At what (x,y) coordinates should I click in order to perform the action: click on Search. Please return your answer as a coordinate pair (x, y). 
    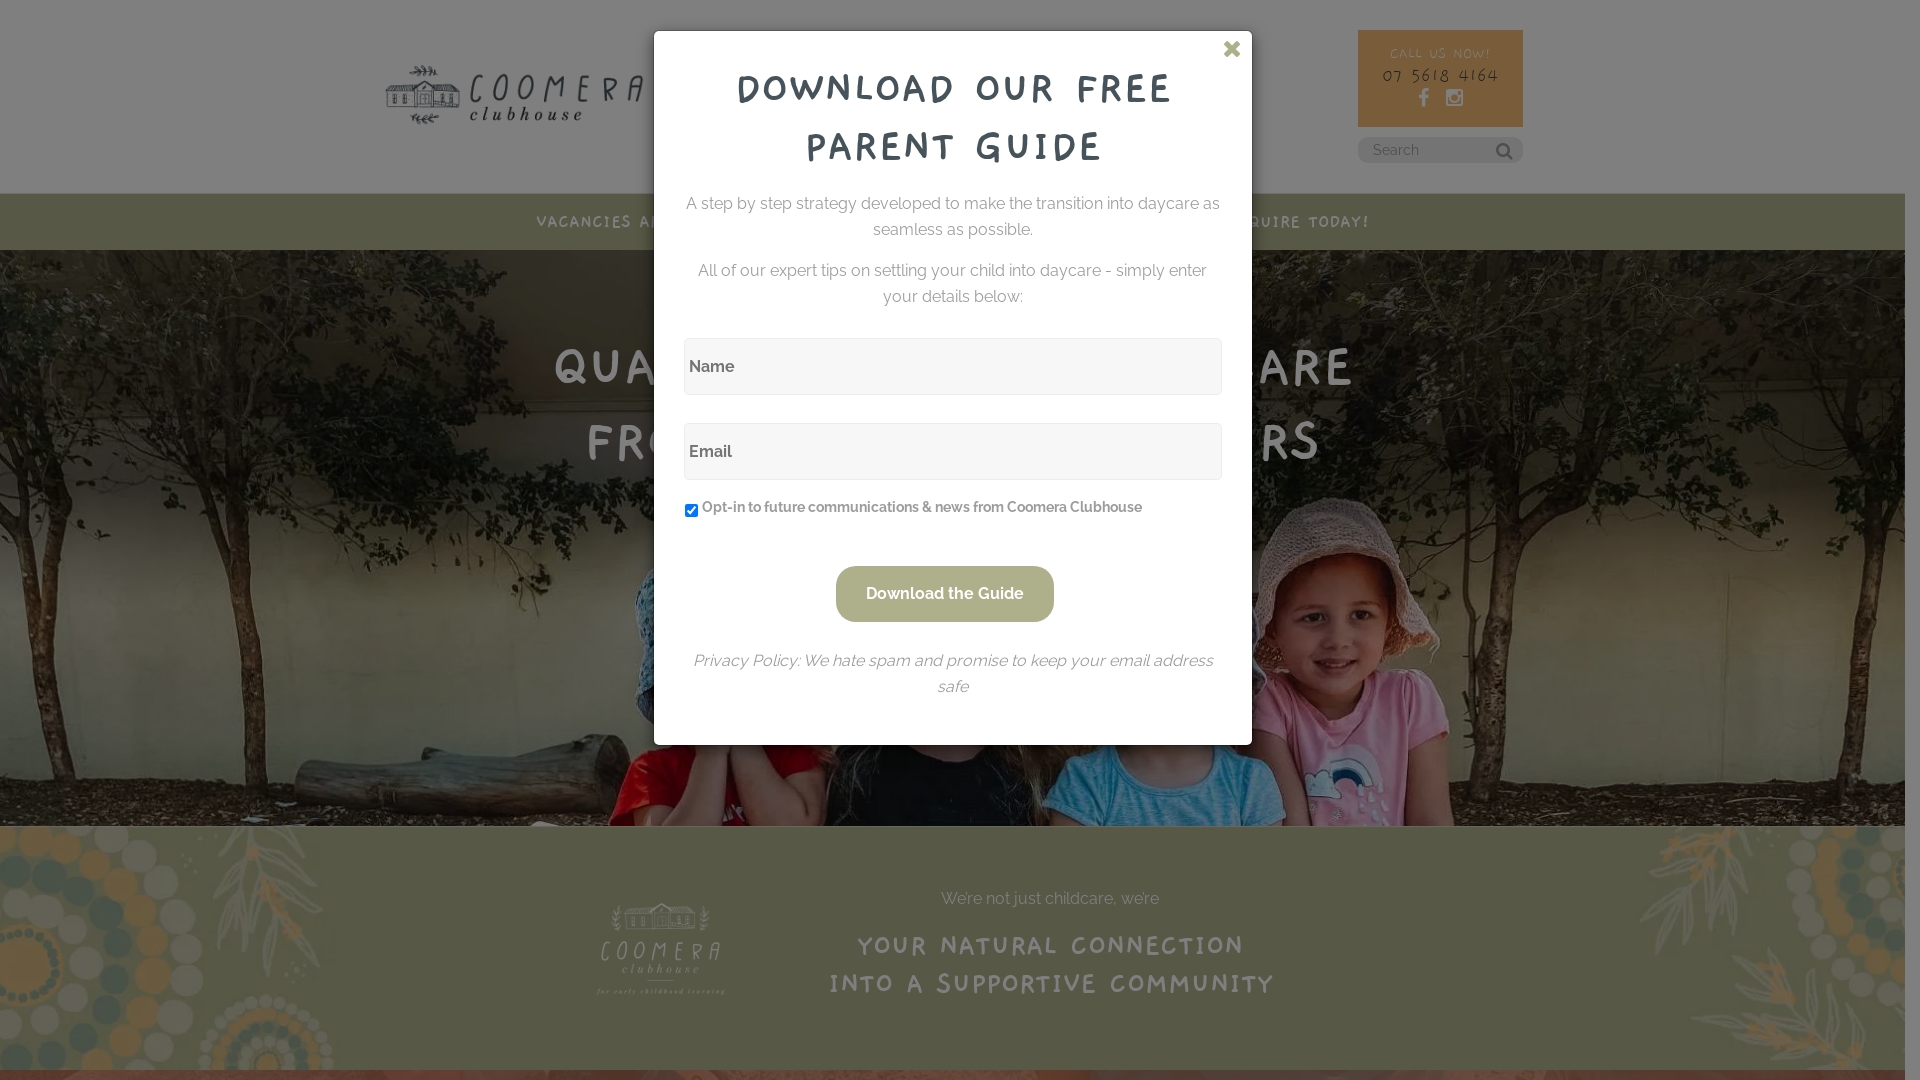
    Looking at the image, I should click on (1492, 157).